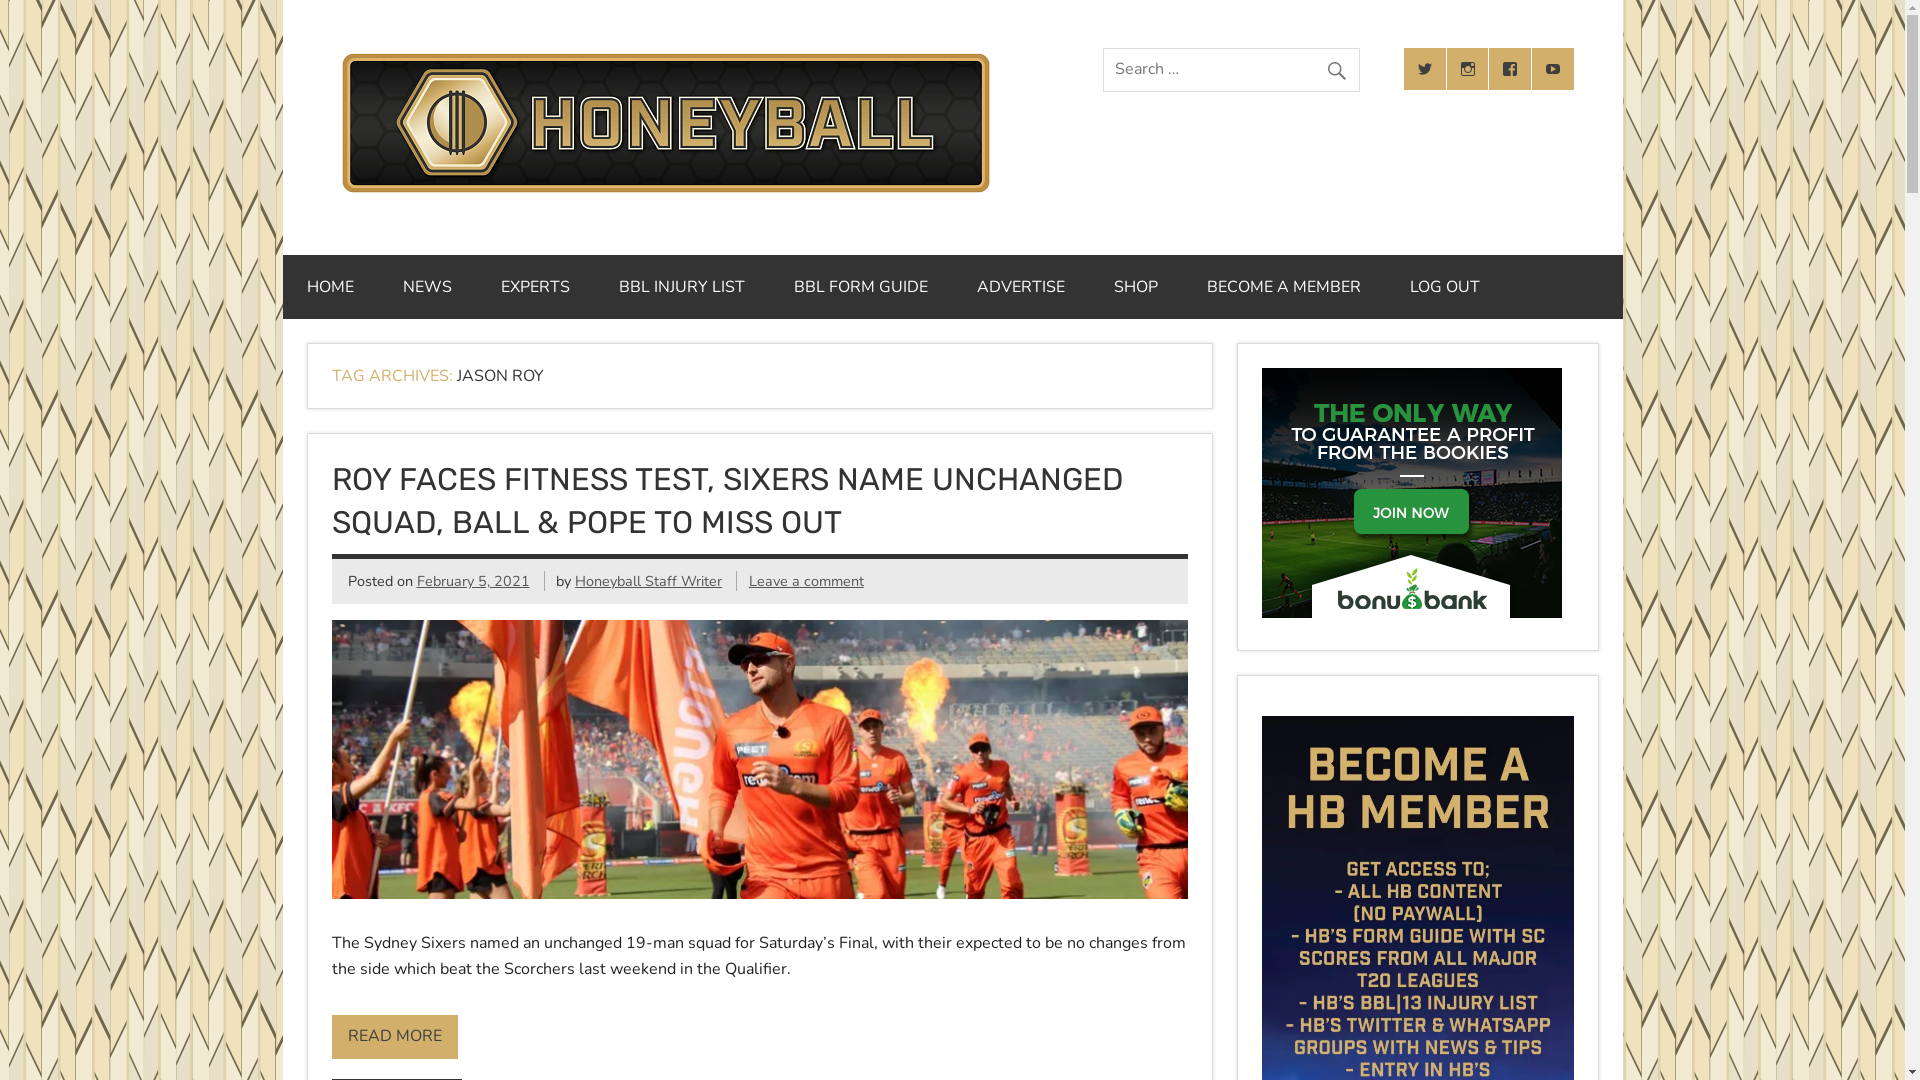 This screenshot has height=1080, width=1920. Describe the element at coordinates (472, 581) in the screenshot. I see `February 5, 2021` at that location.